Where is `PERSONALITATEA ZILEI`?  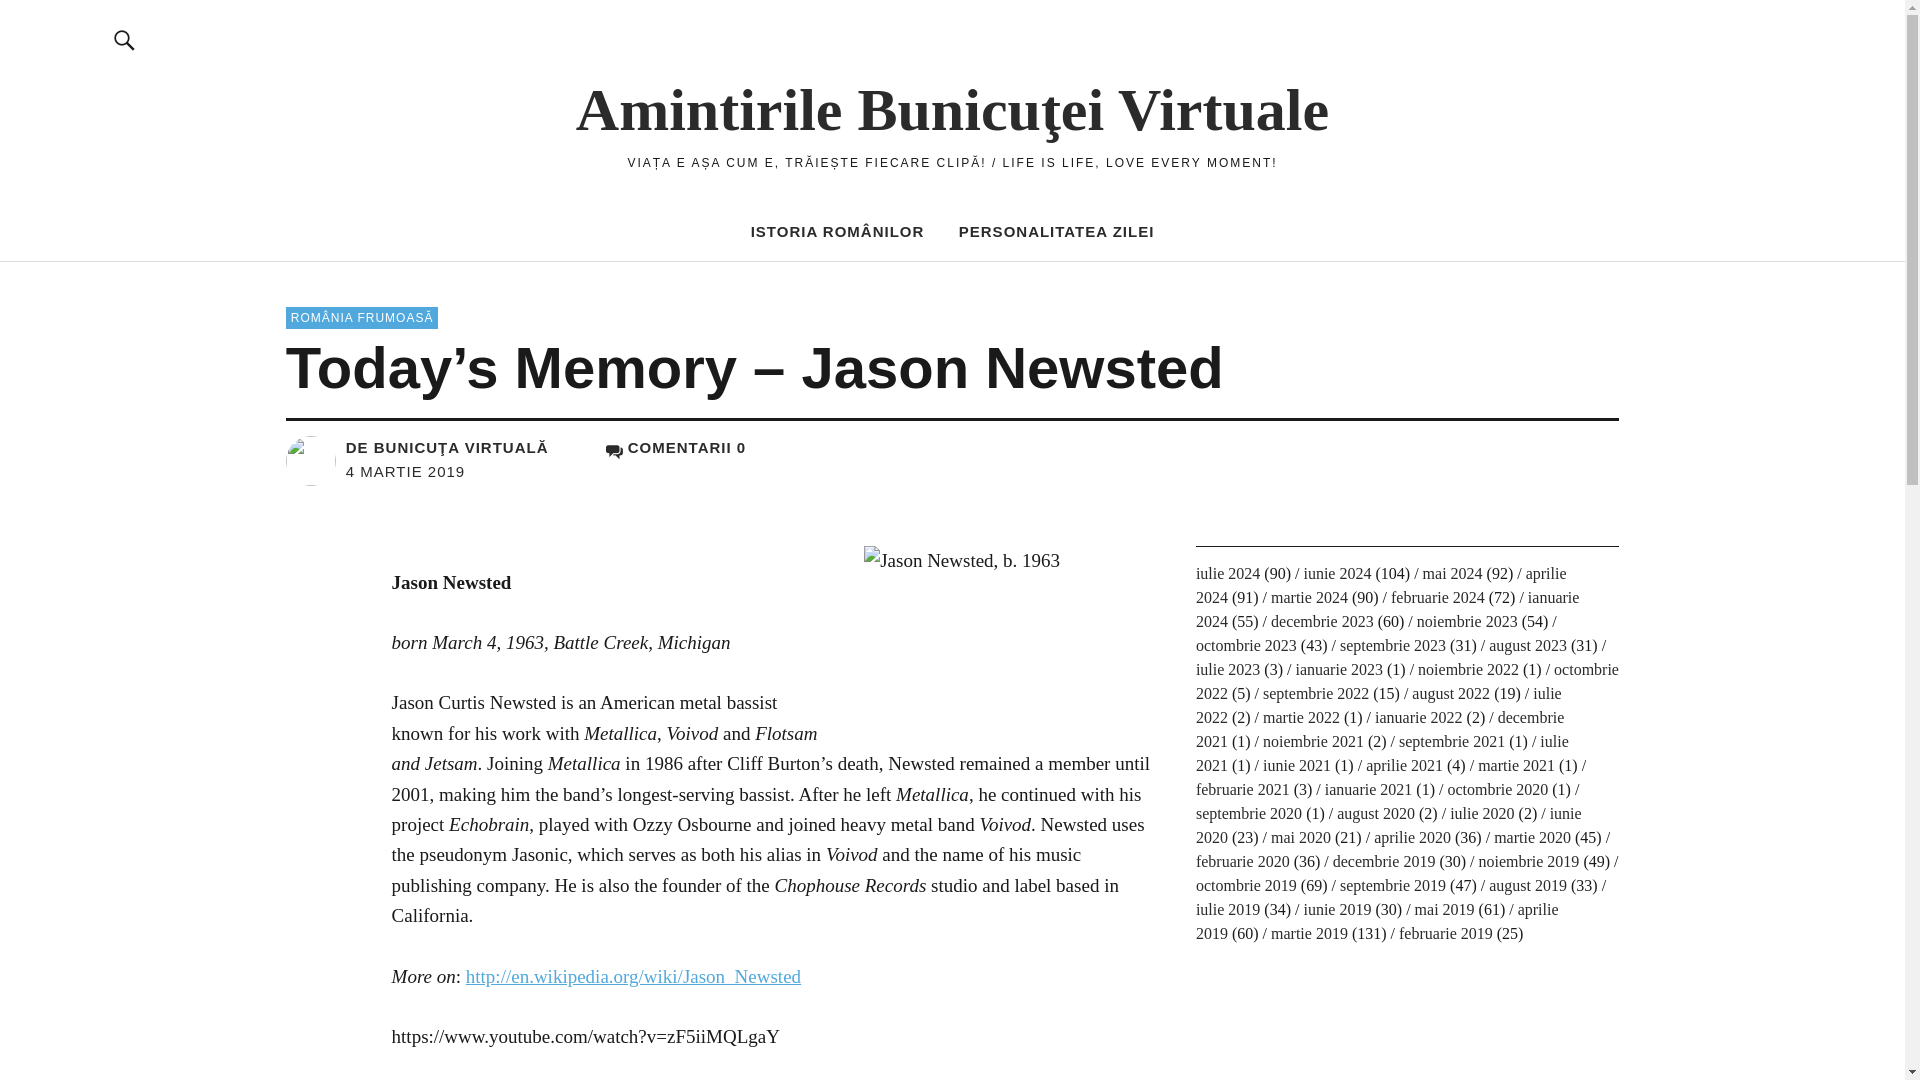 PERSONALITATEA ZILEI is located at coordinates (1056, 230).